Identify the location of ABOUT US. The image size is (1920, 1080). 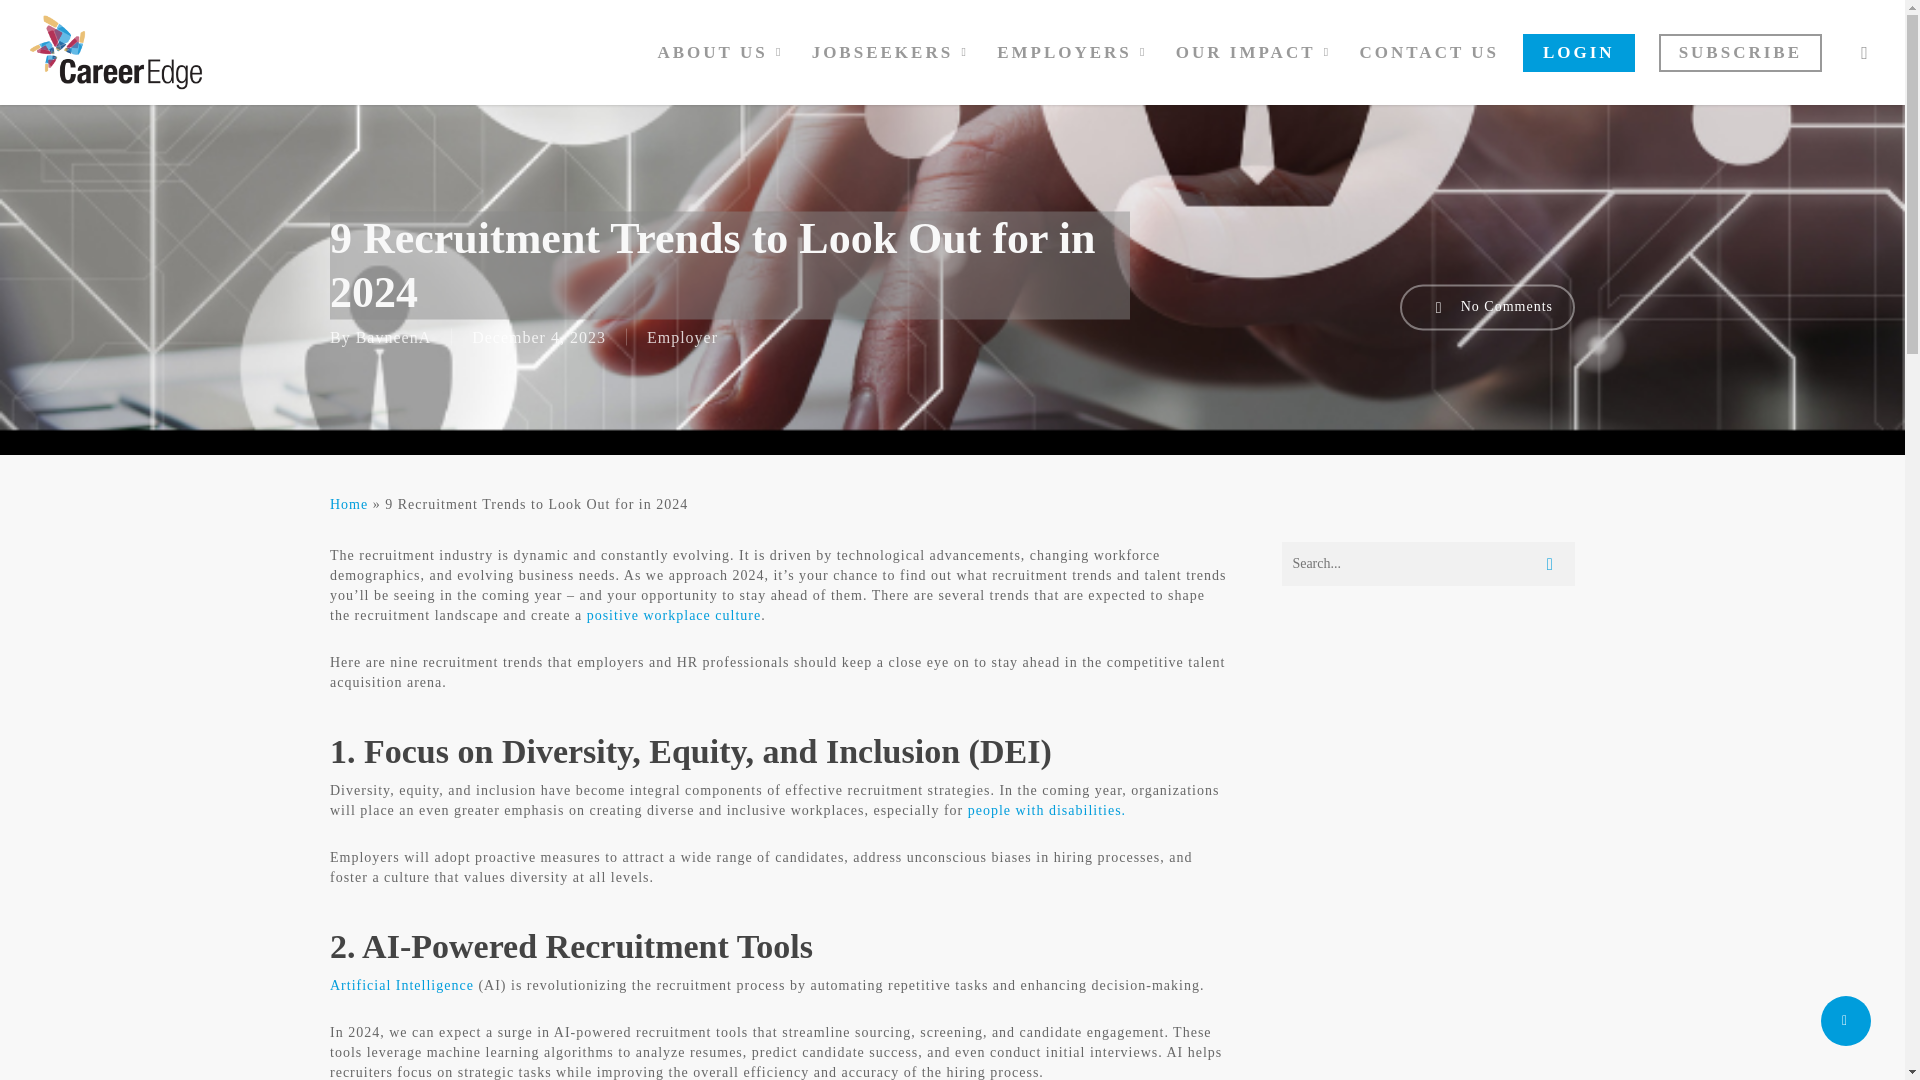
(722, 52).